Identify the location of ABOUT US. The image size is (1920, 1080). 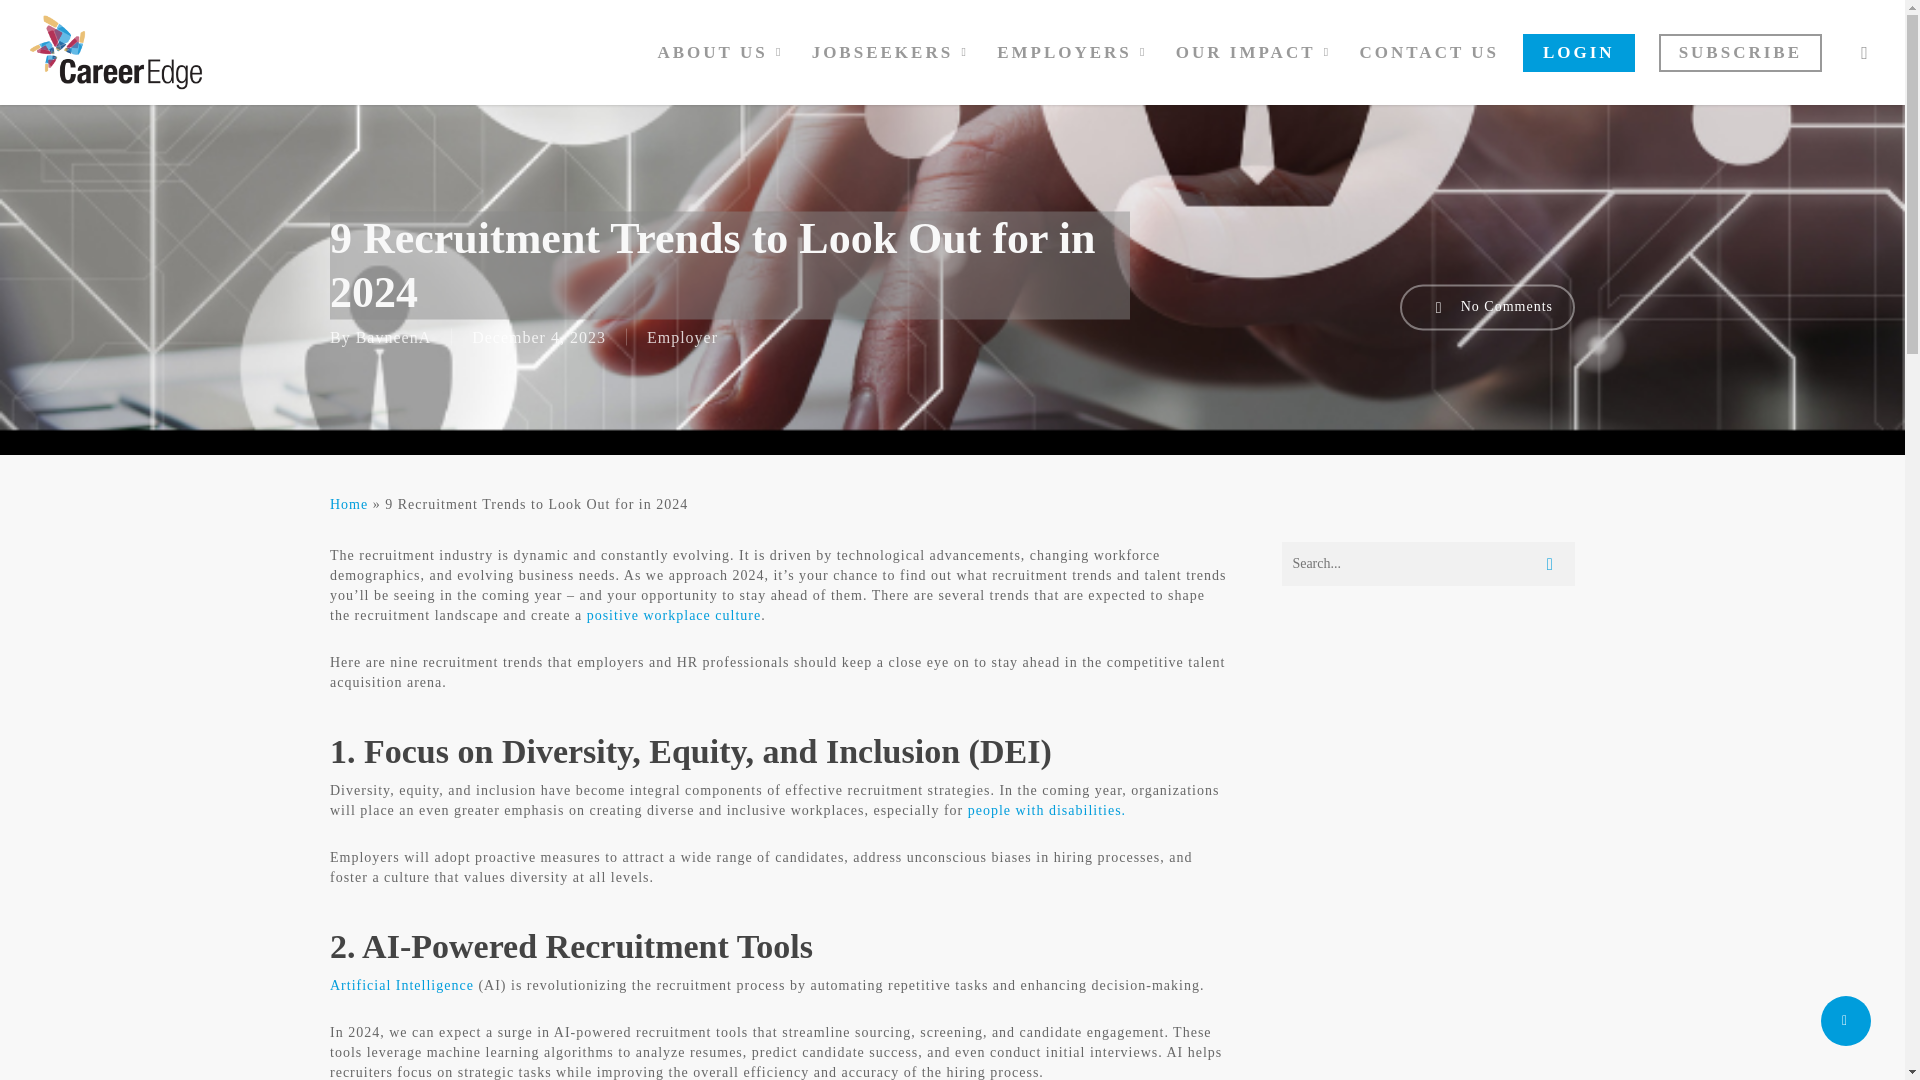
(722, 52).